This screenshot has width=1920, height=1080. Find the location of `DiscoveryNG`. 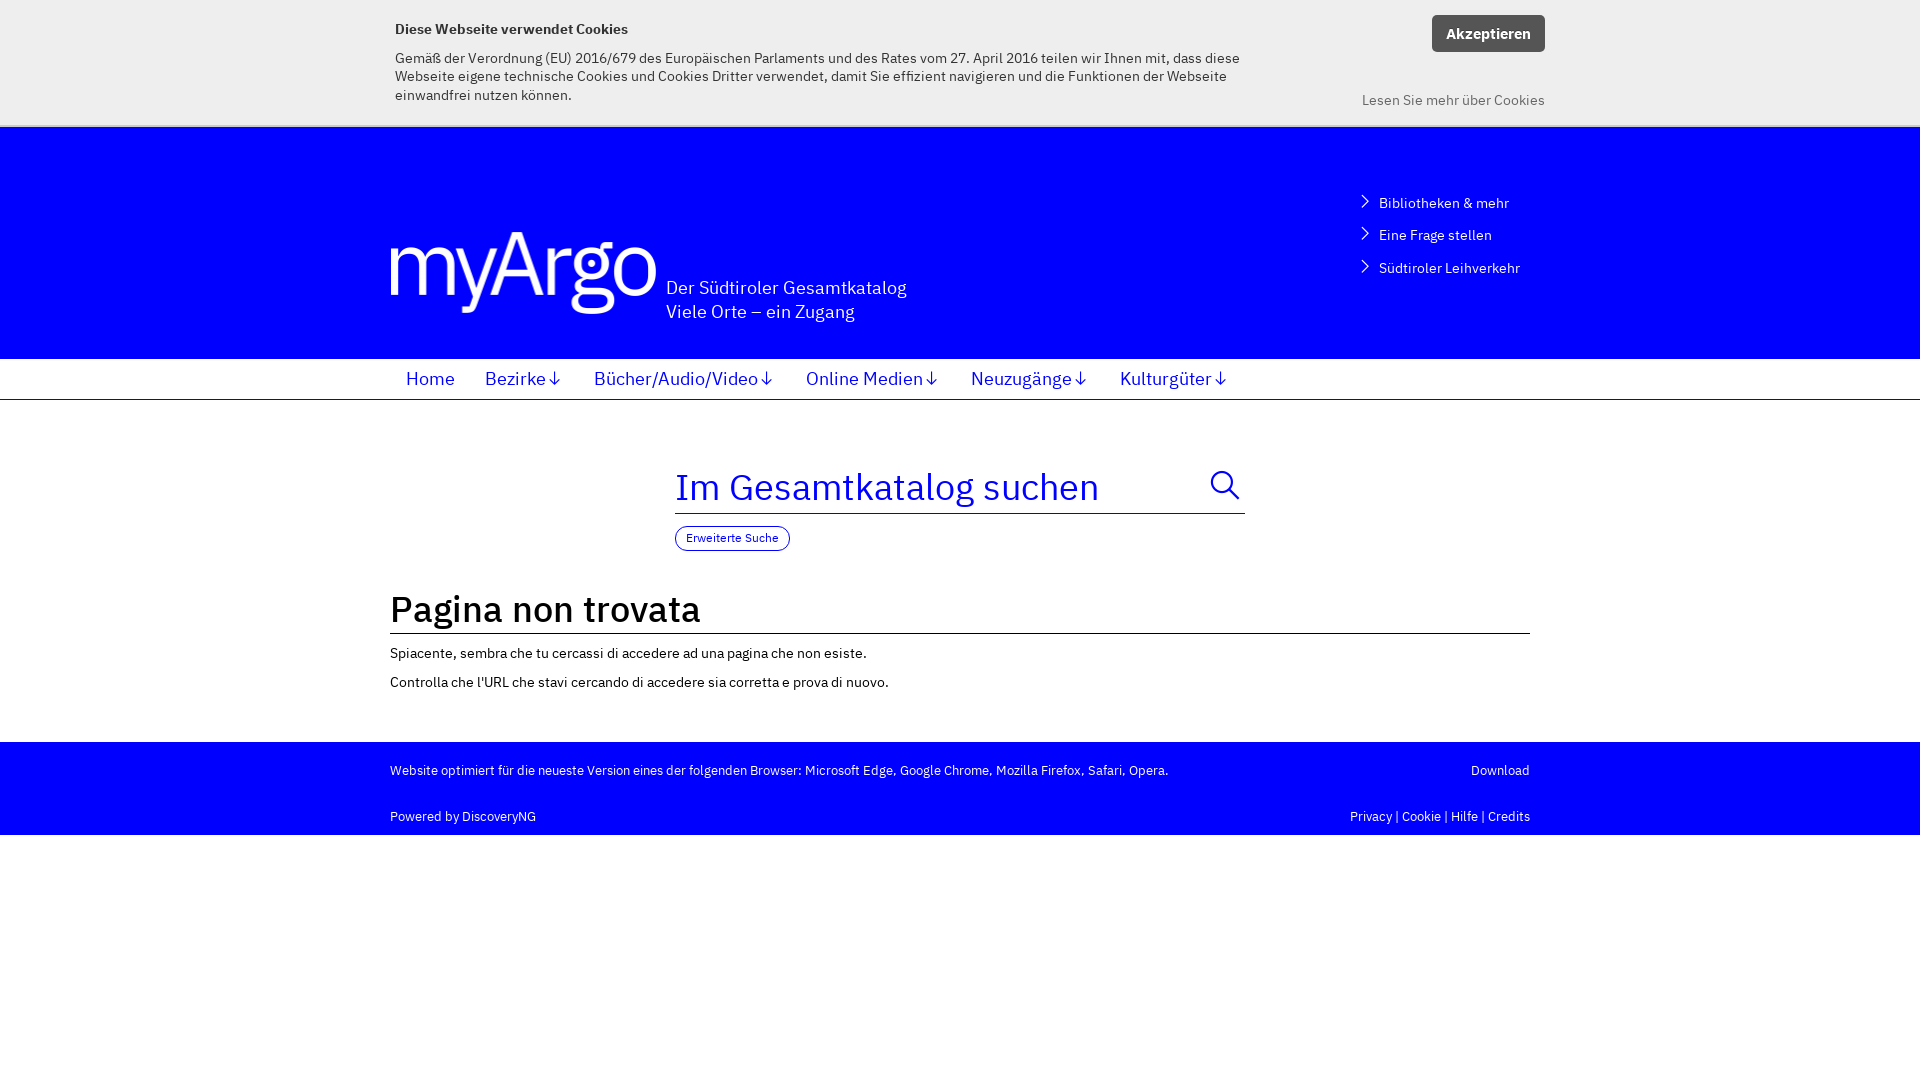

DiscoveryNG is located at coordinates (499, 816).